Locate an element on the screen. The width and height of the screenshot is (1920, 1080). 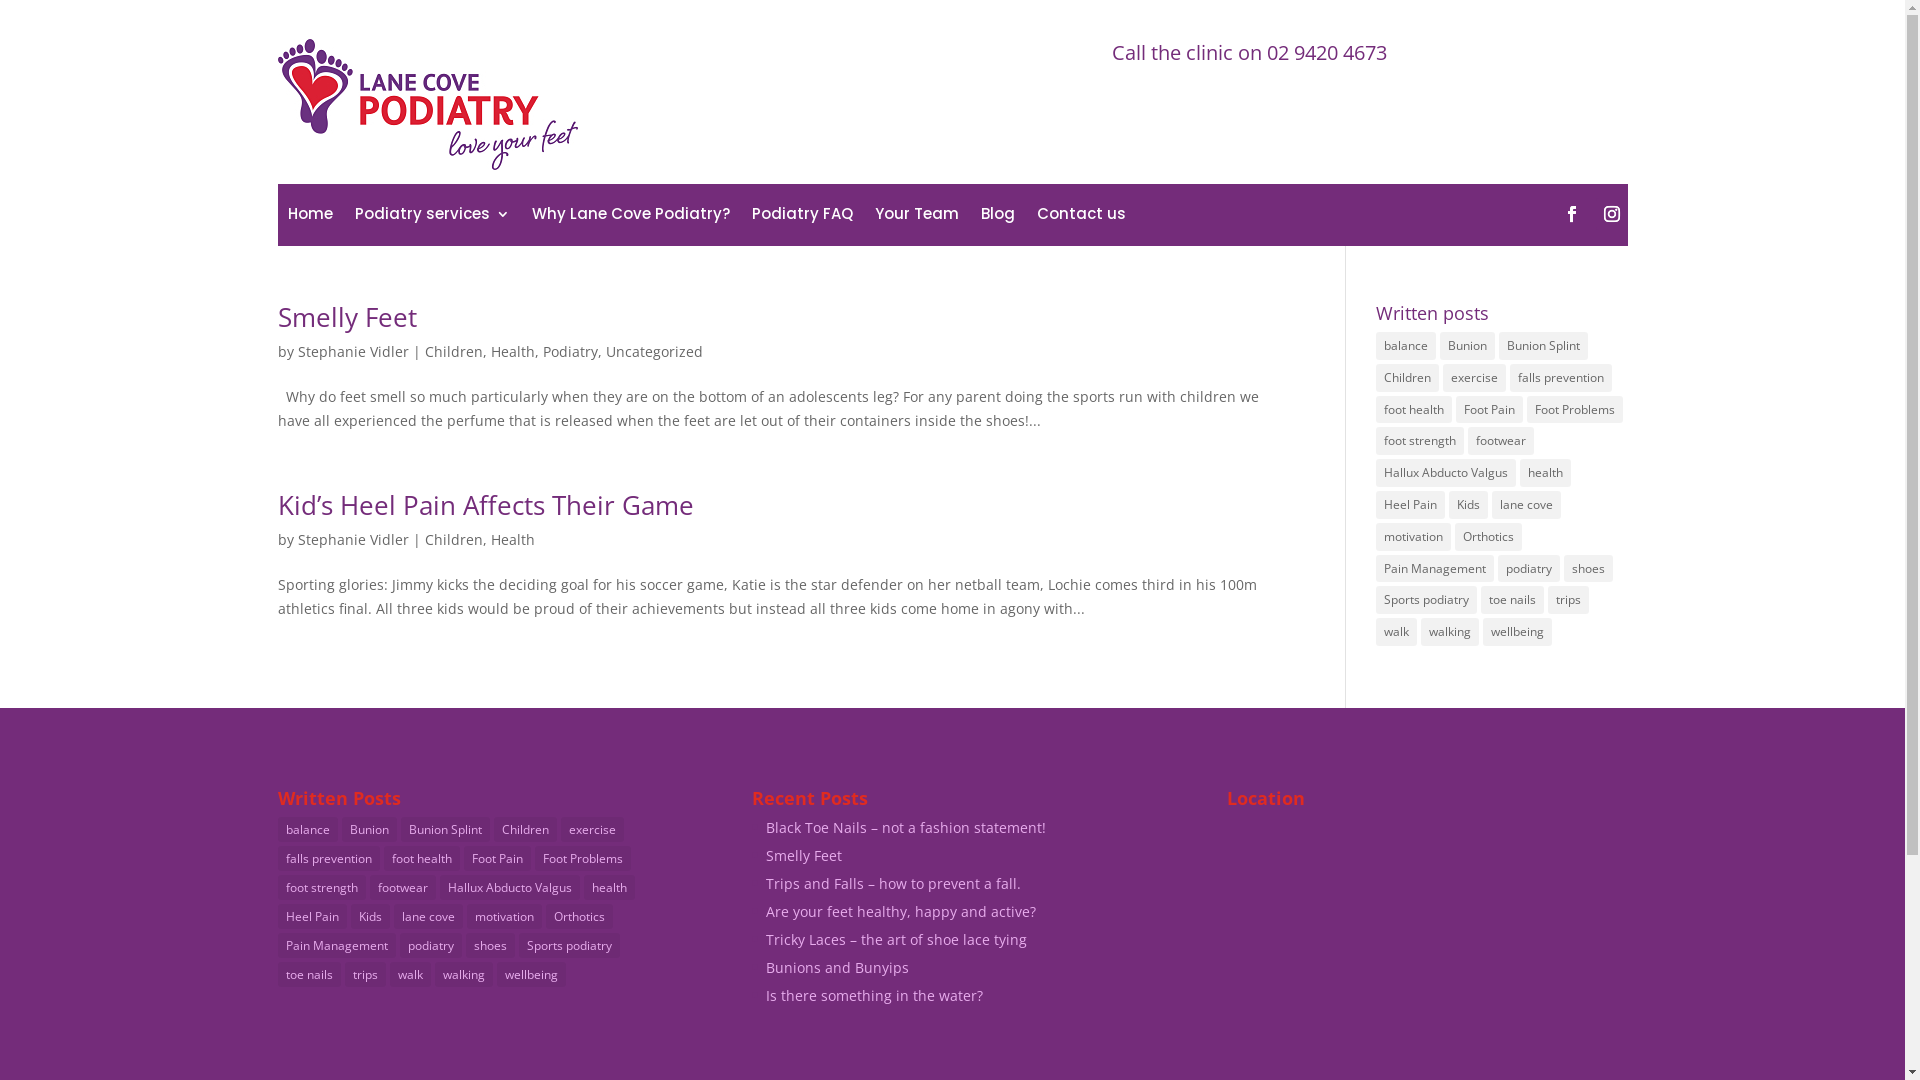
Are your feet healthy, happy and active? is located at coordinates (901, 912).